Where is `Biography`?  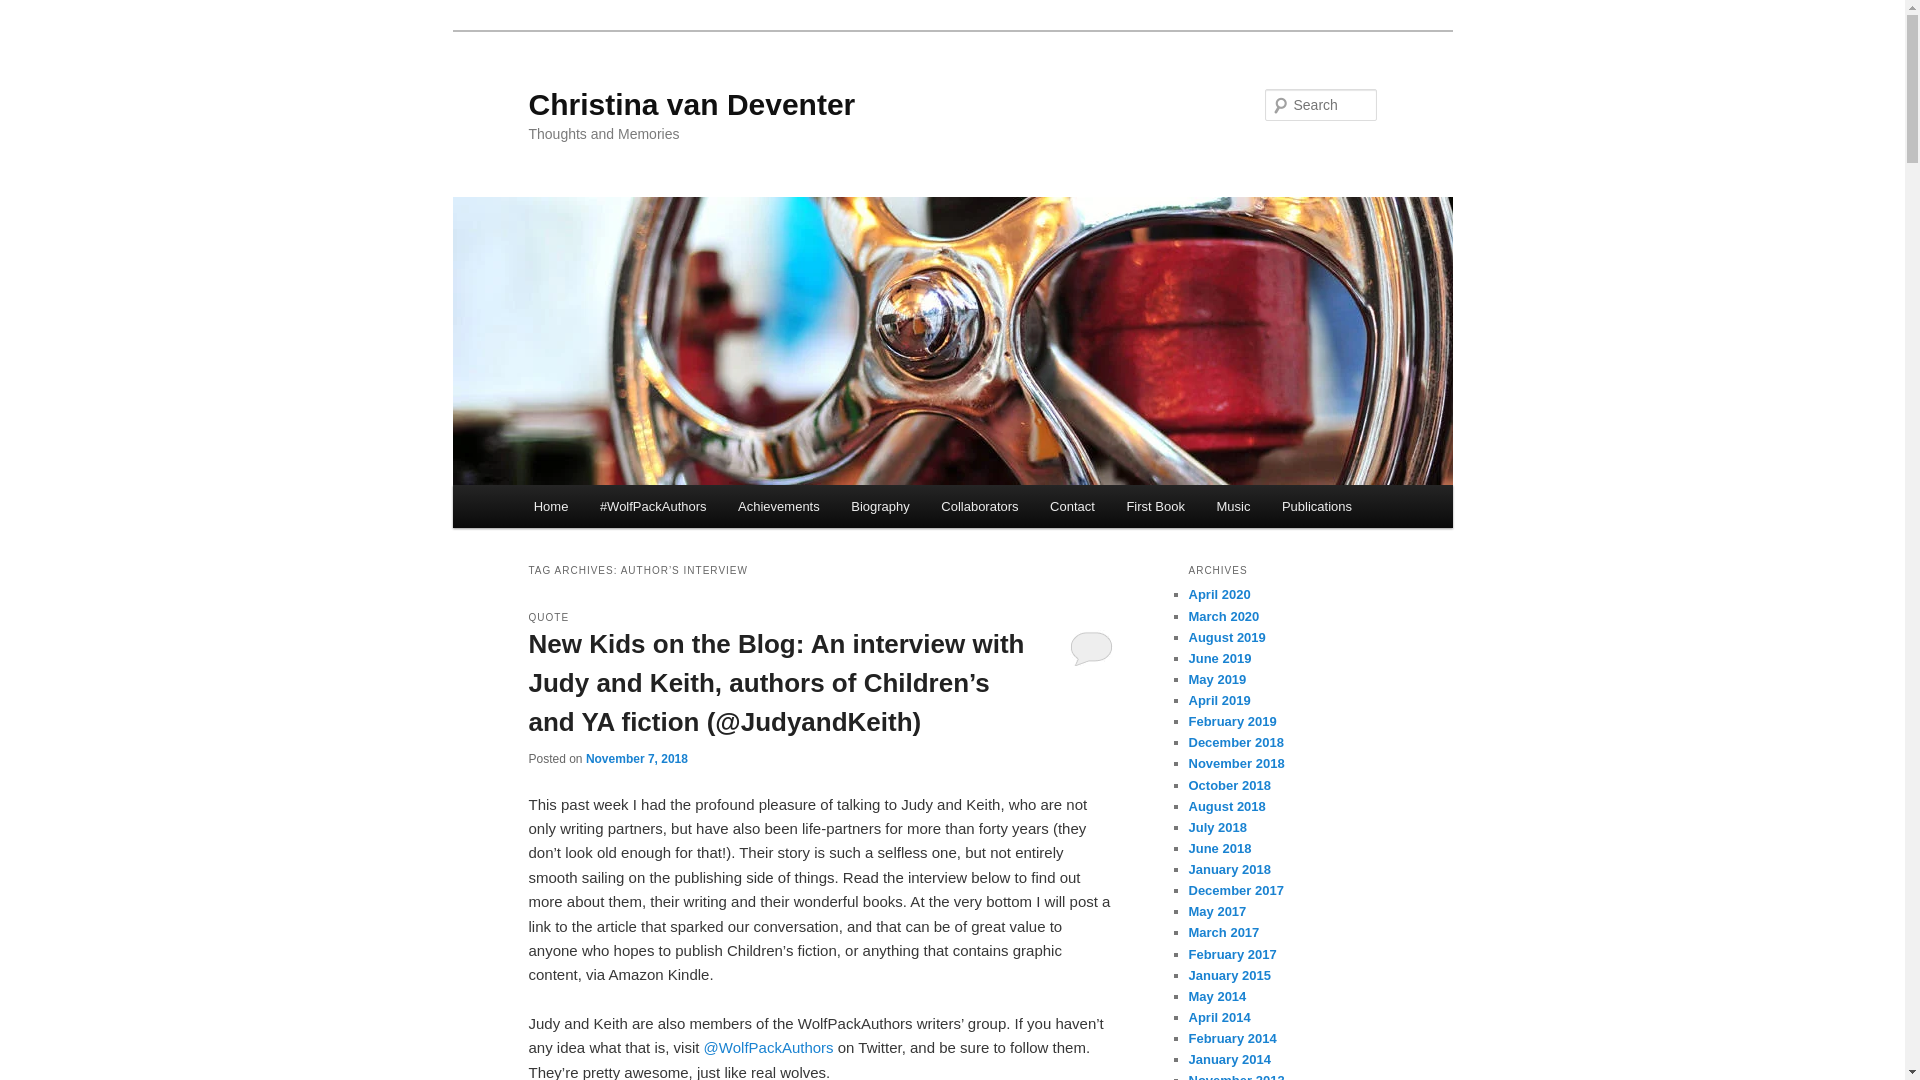 Biography is located at coordinates (880, 506).